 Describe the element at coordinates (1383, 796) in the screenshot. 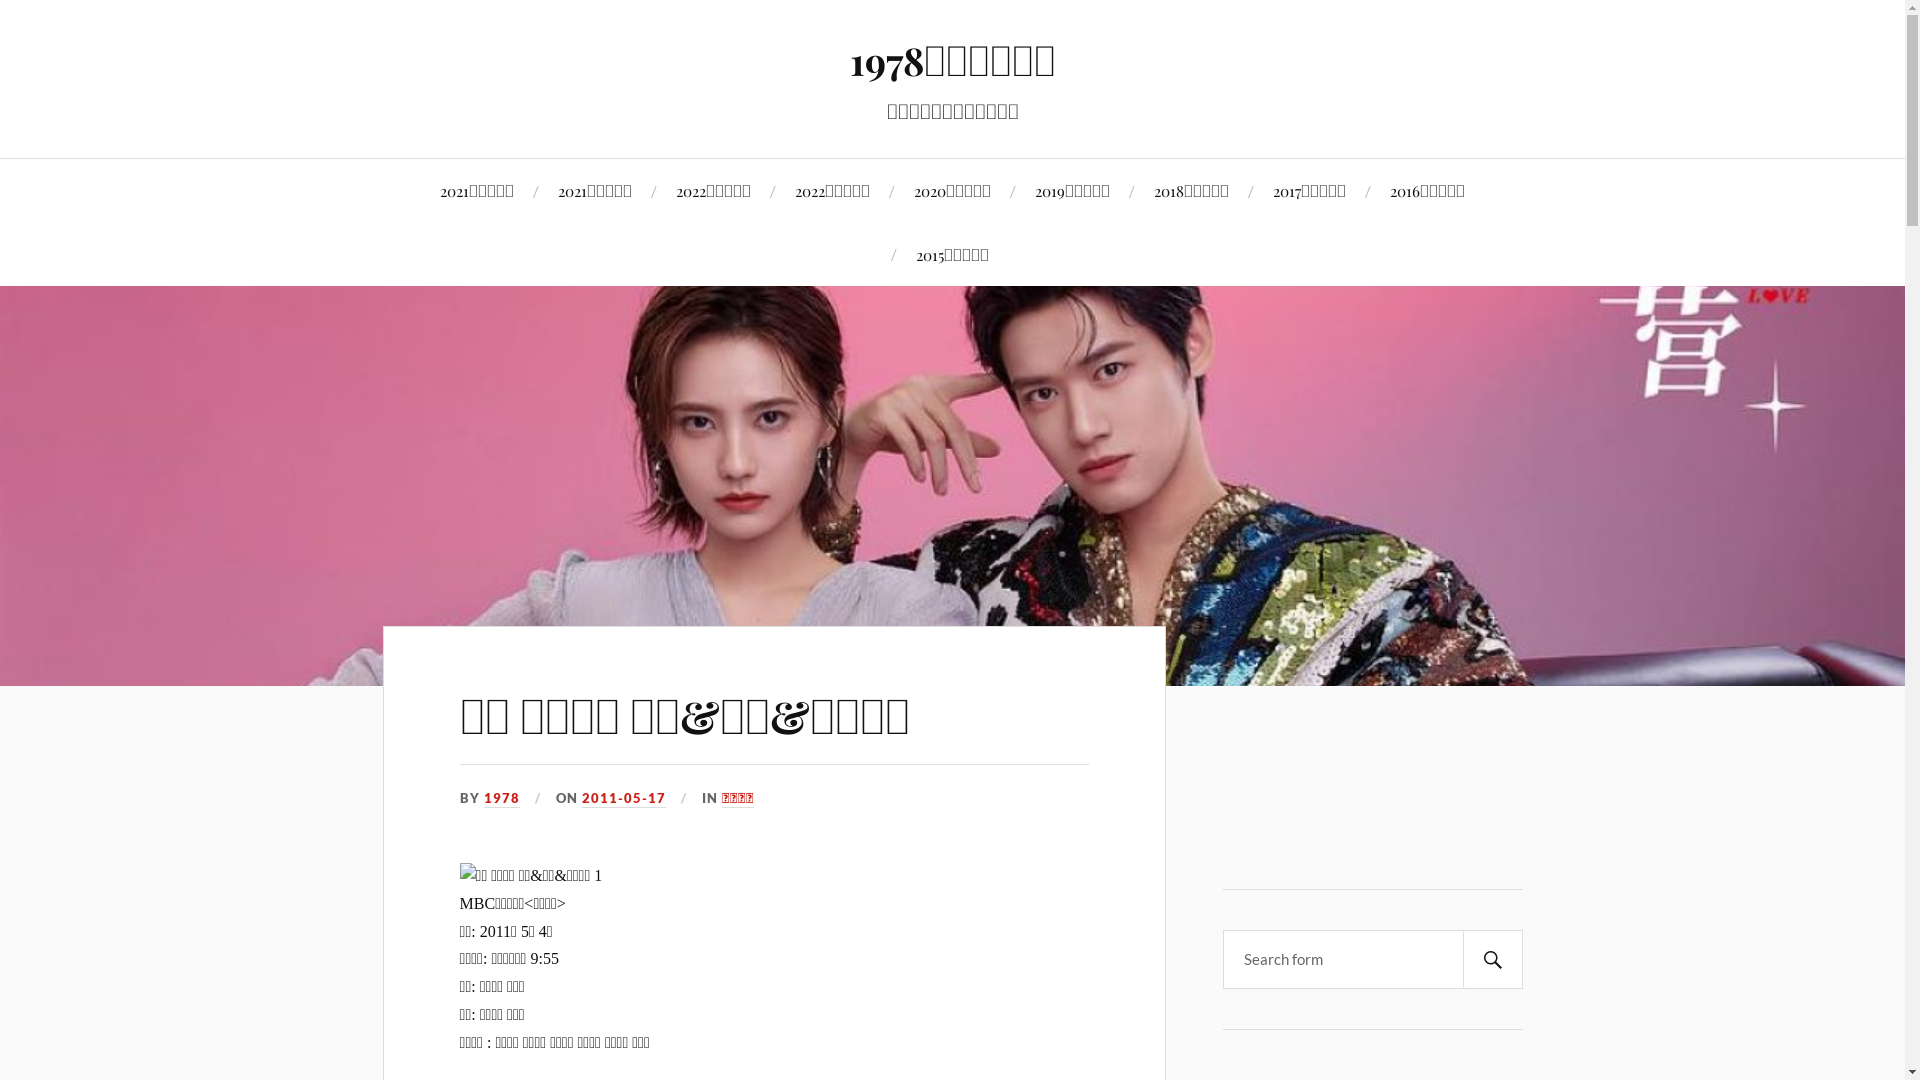

I see `Advertisement` at that location.